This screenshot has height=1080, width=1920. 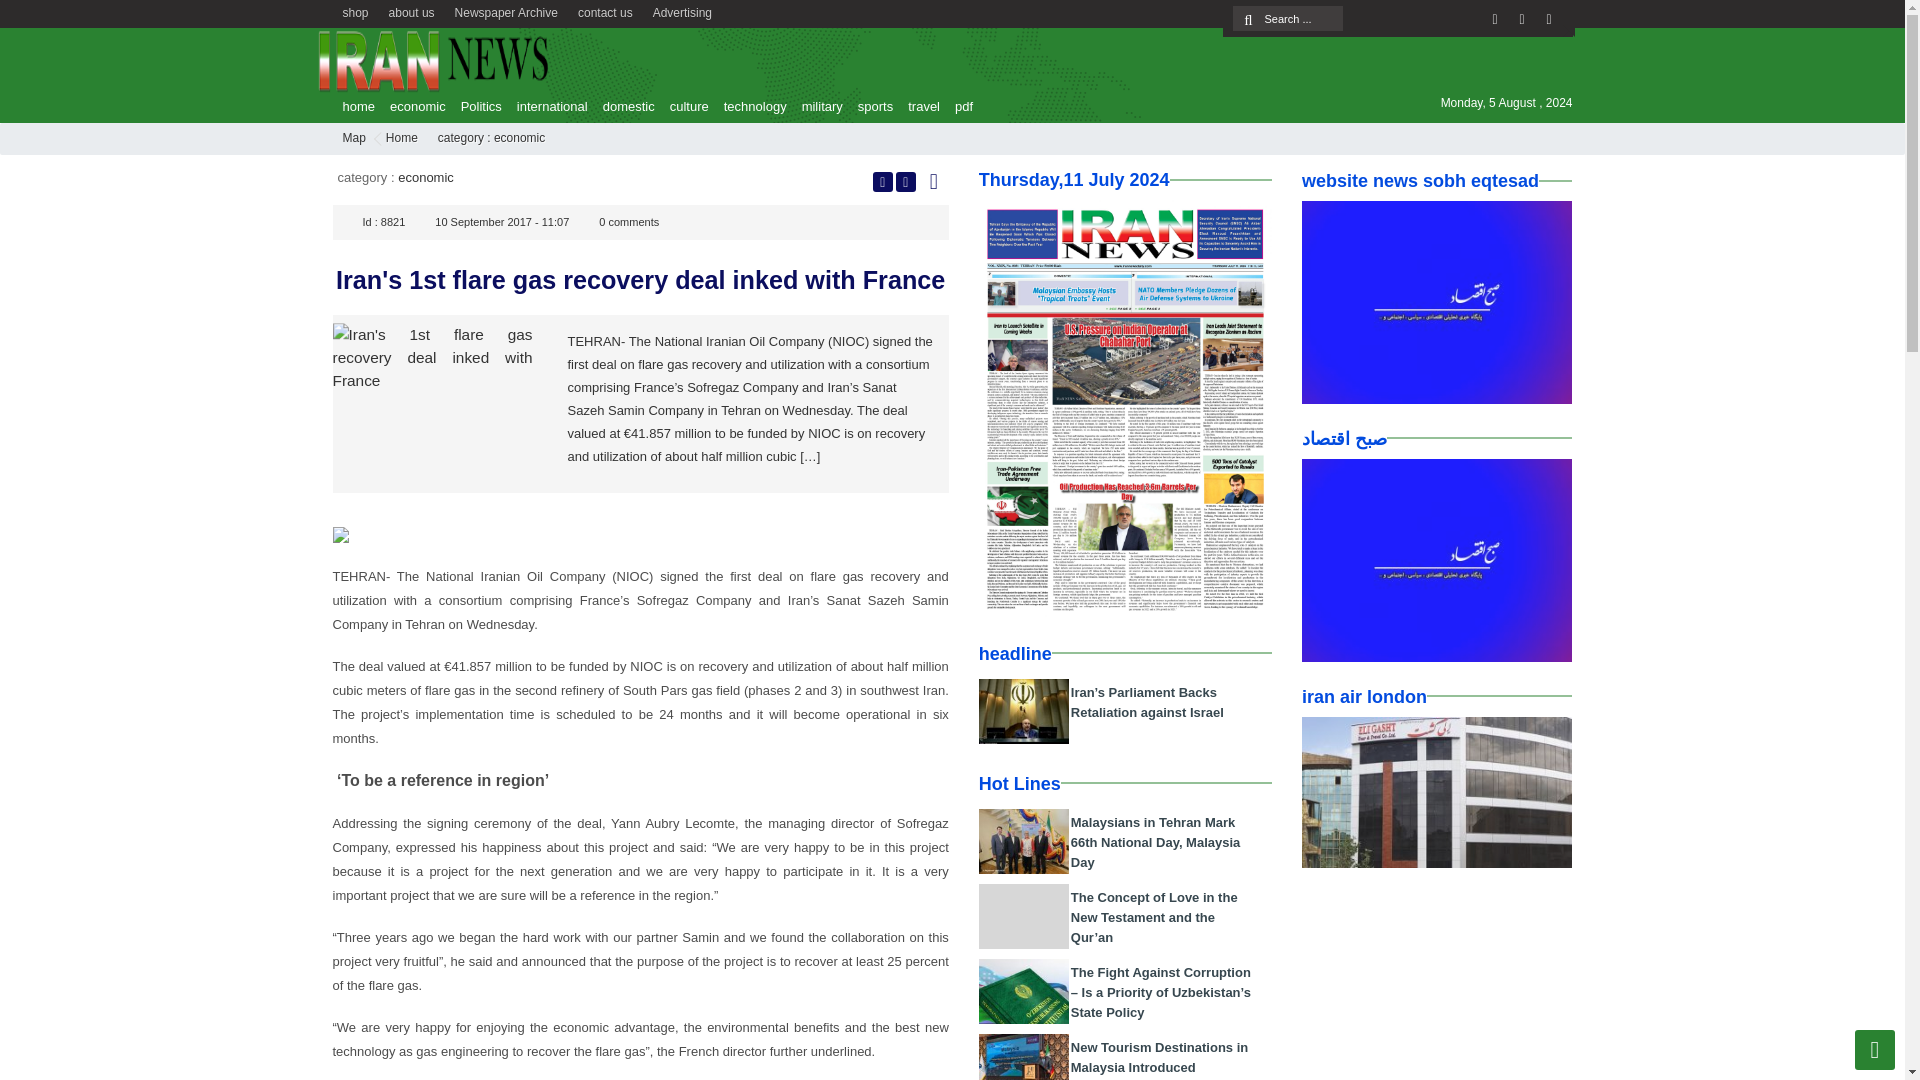 What do you see at coordinates (402, 137) in the screenshot?
I see `Home` at bounding box center [402, 137].